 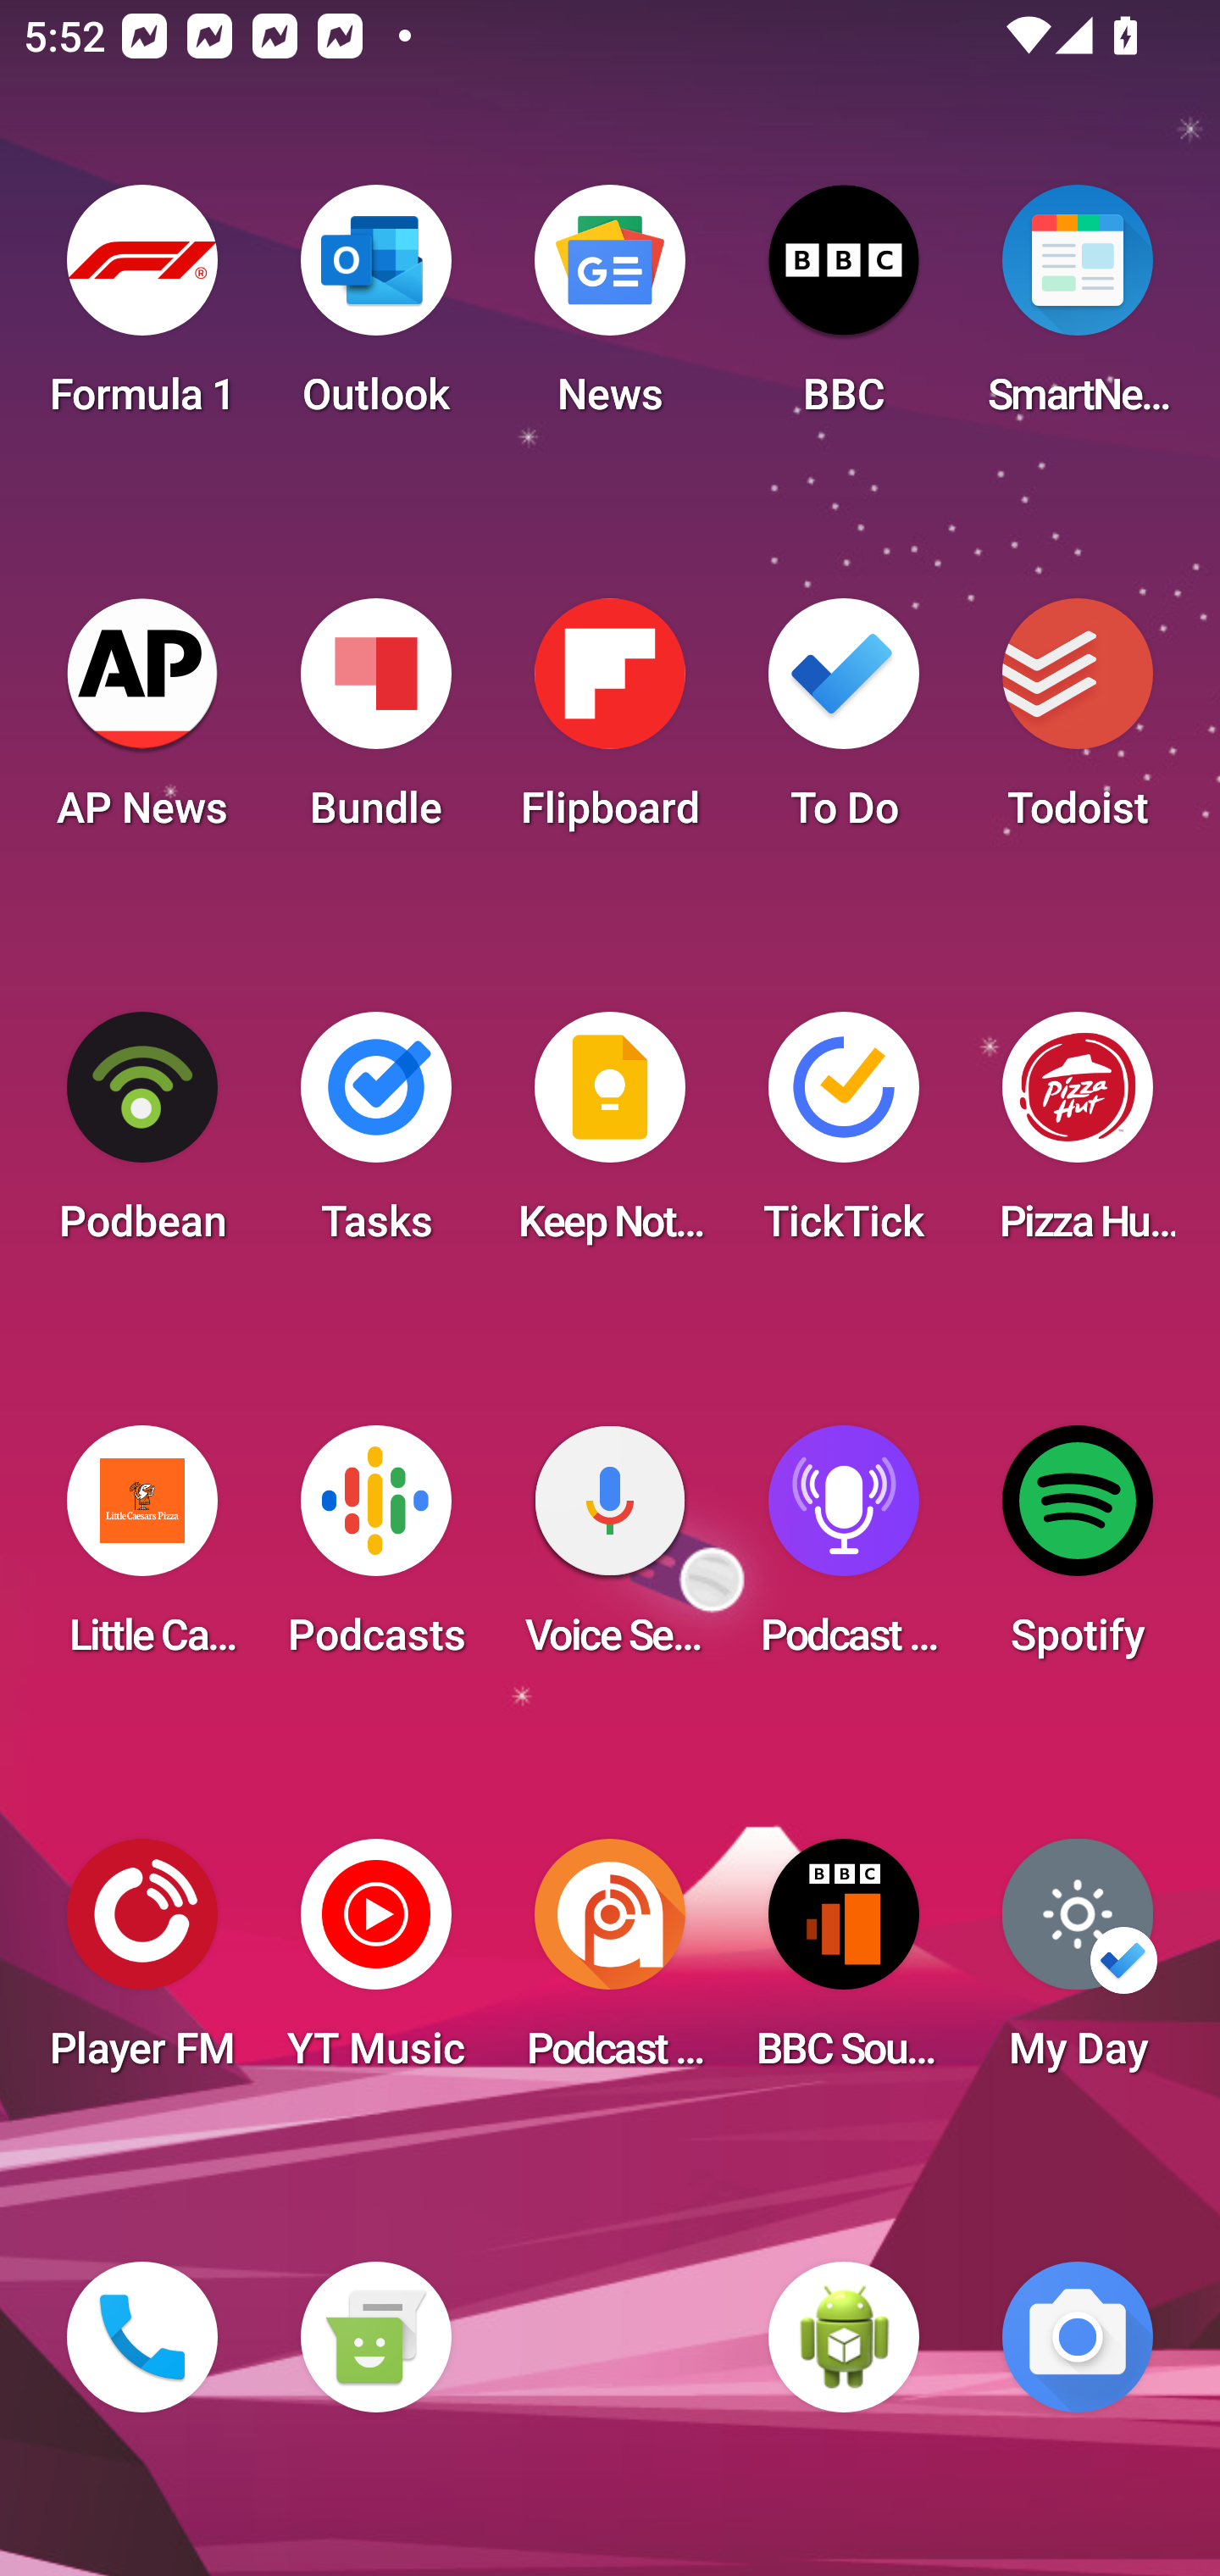 What do you see at coordinates (142, 1137) in the screenshot?
I see `Podbean` at bounding box center [142, 1137].